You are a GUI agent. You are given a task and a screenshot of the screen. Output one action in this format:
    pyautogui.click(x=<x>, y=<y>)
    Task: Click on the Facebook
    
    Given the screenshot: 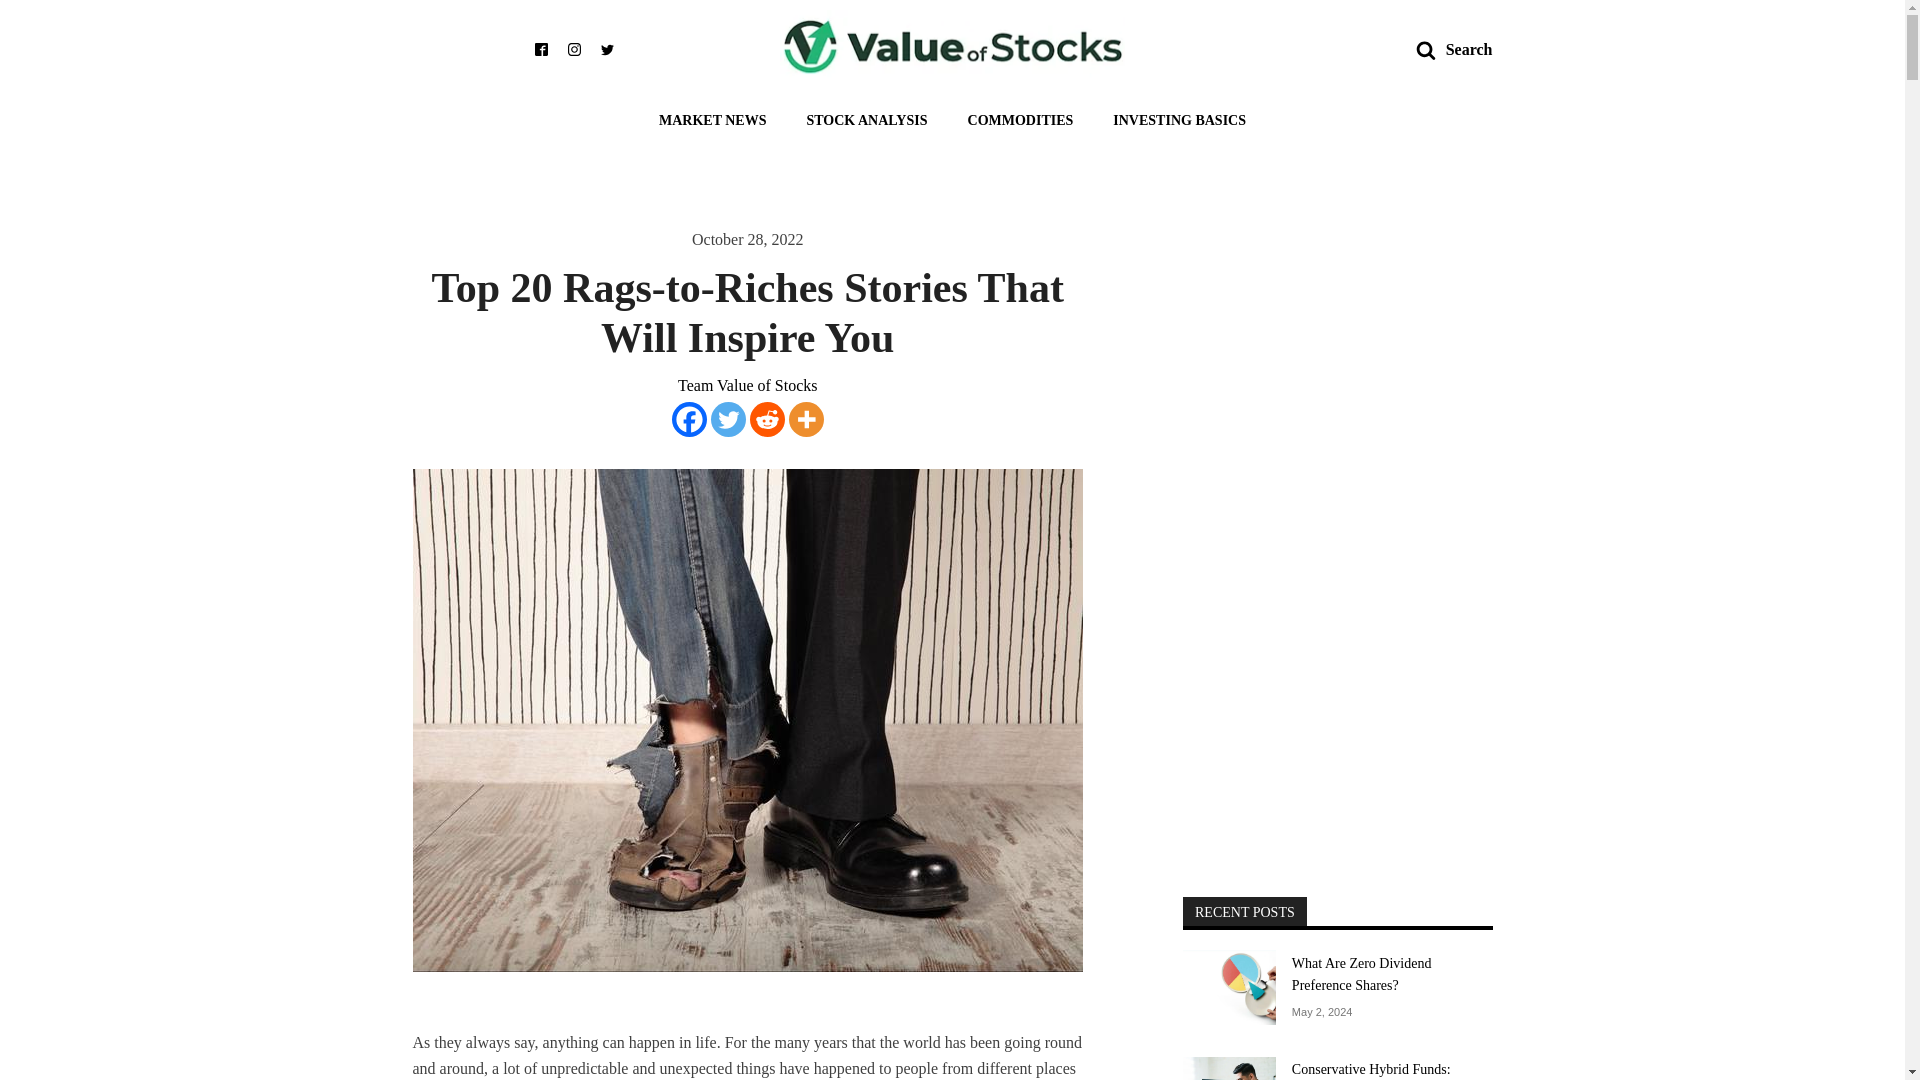 What is the action you would take?
    pyautogui.click(x=689, y=419)
    